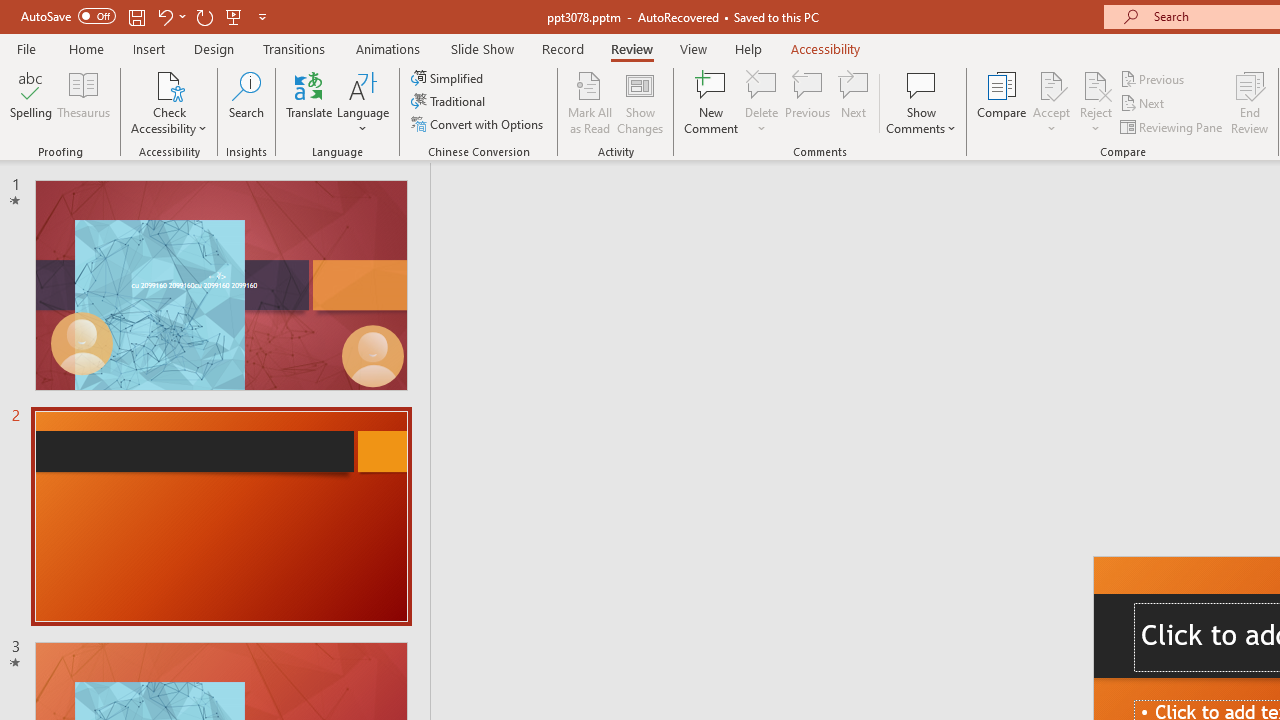  Describe the element at coordinates (1096, 102) in the screenshot. I see `Reject` at that location.